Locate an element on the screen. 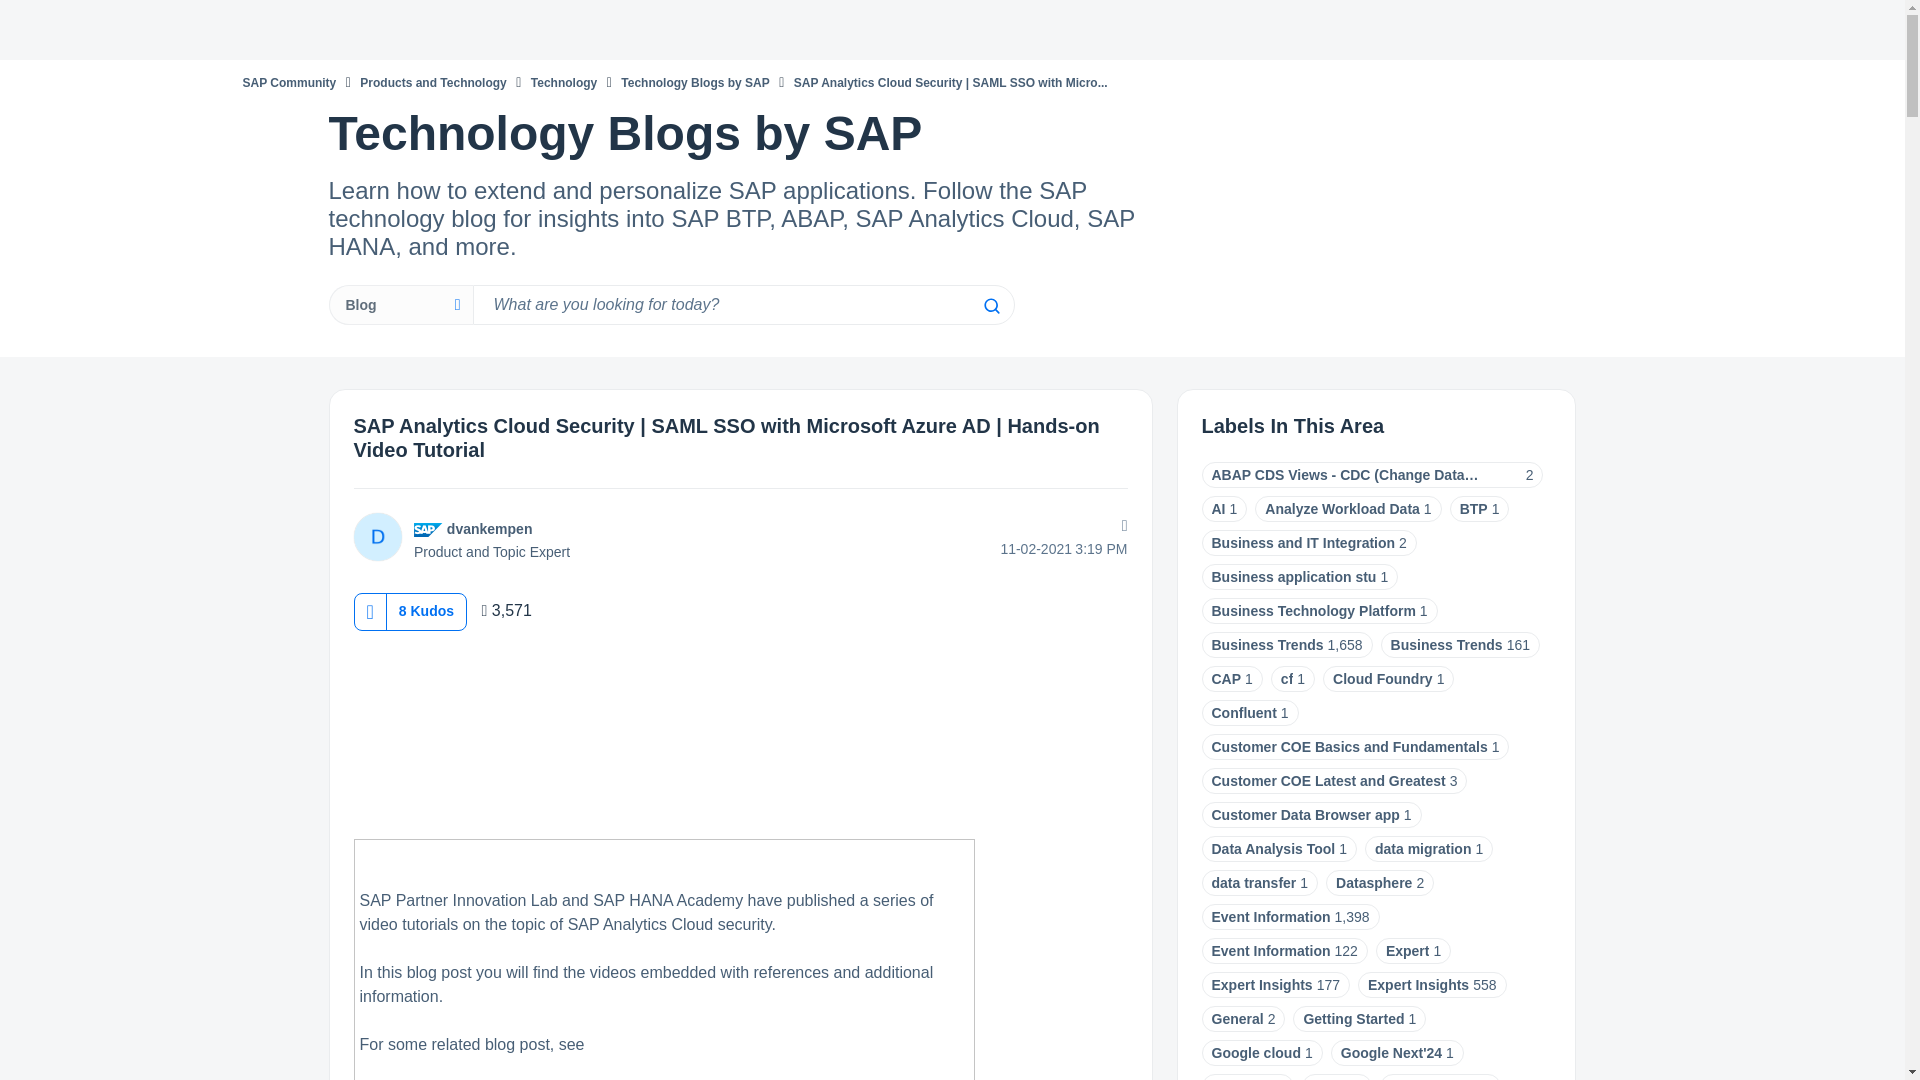  dvankempen is located at coordinates (377, 536).